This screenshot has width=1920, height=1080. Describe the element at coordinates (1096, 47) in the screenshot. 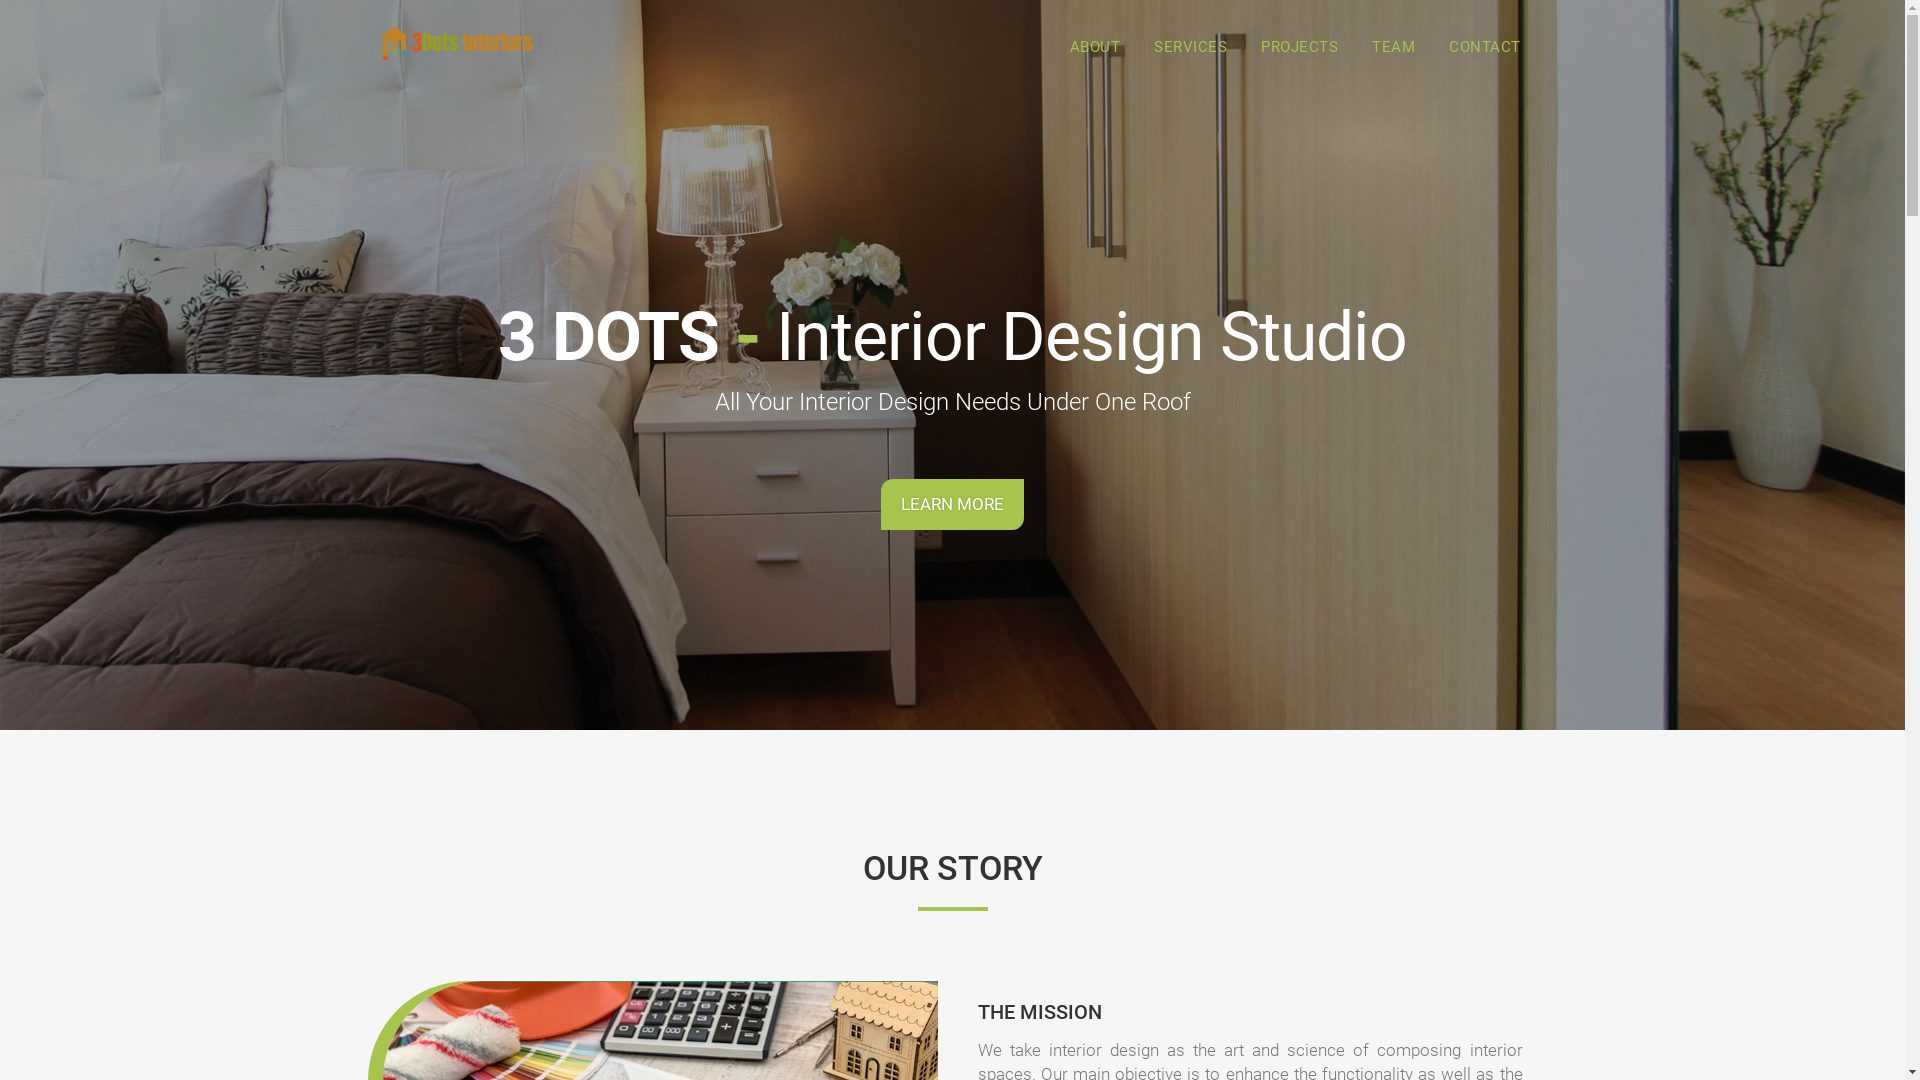

I see `ABOUT` at that location.